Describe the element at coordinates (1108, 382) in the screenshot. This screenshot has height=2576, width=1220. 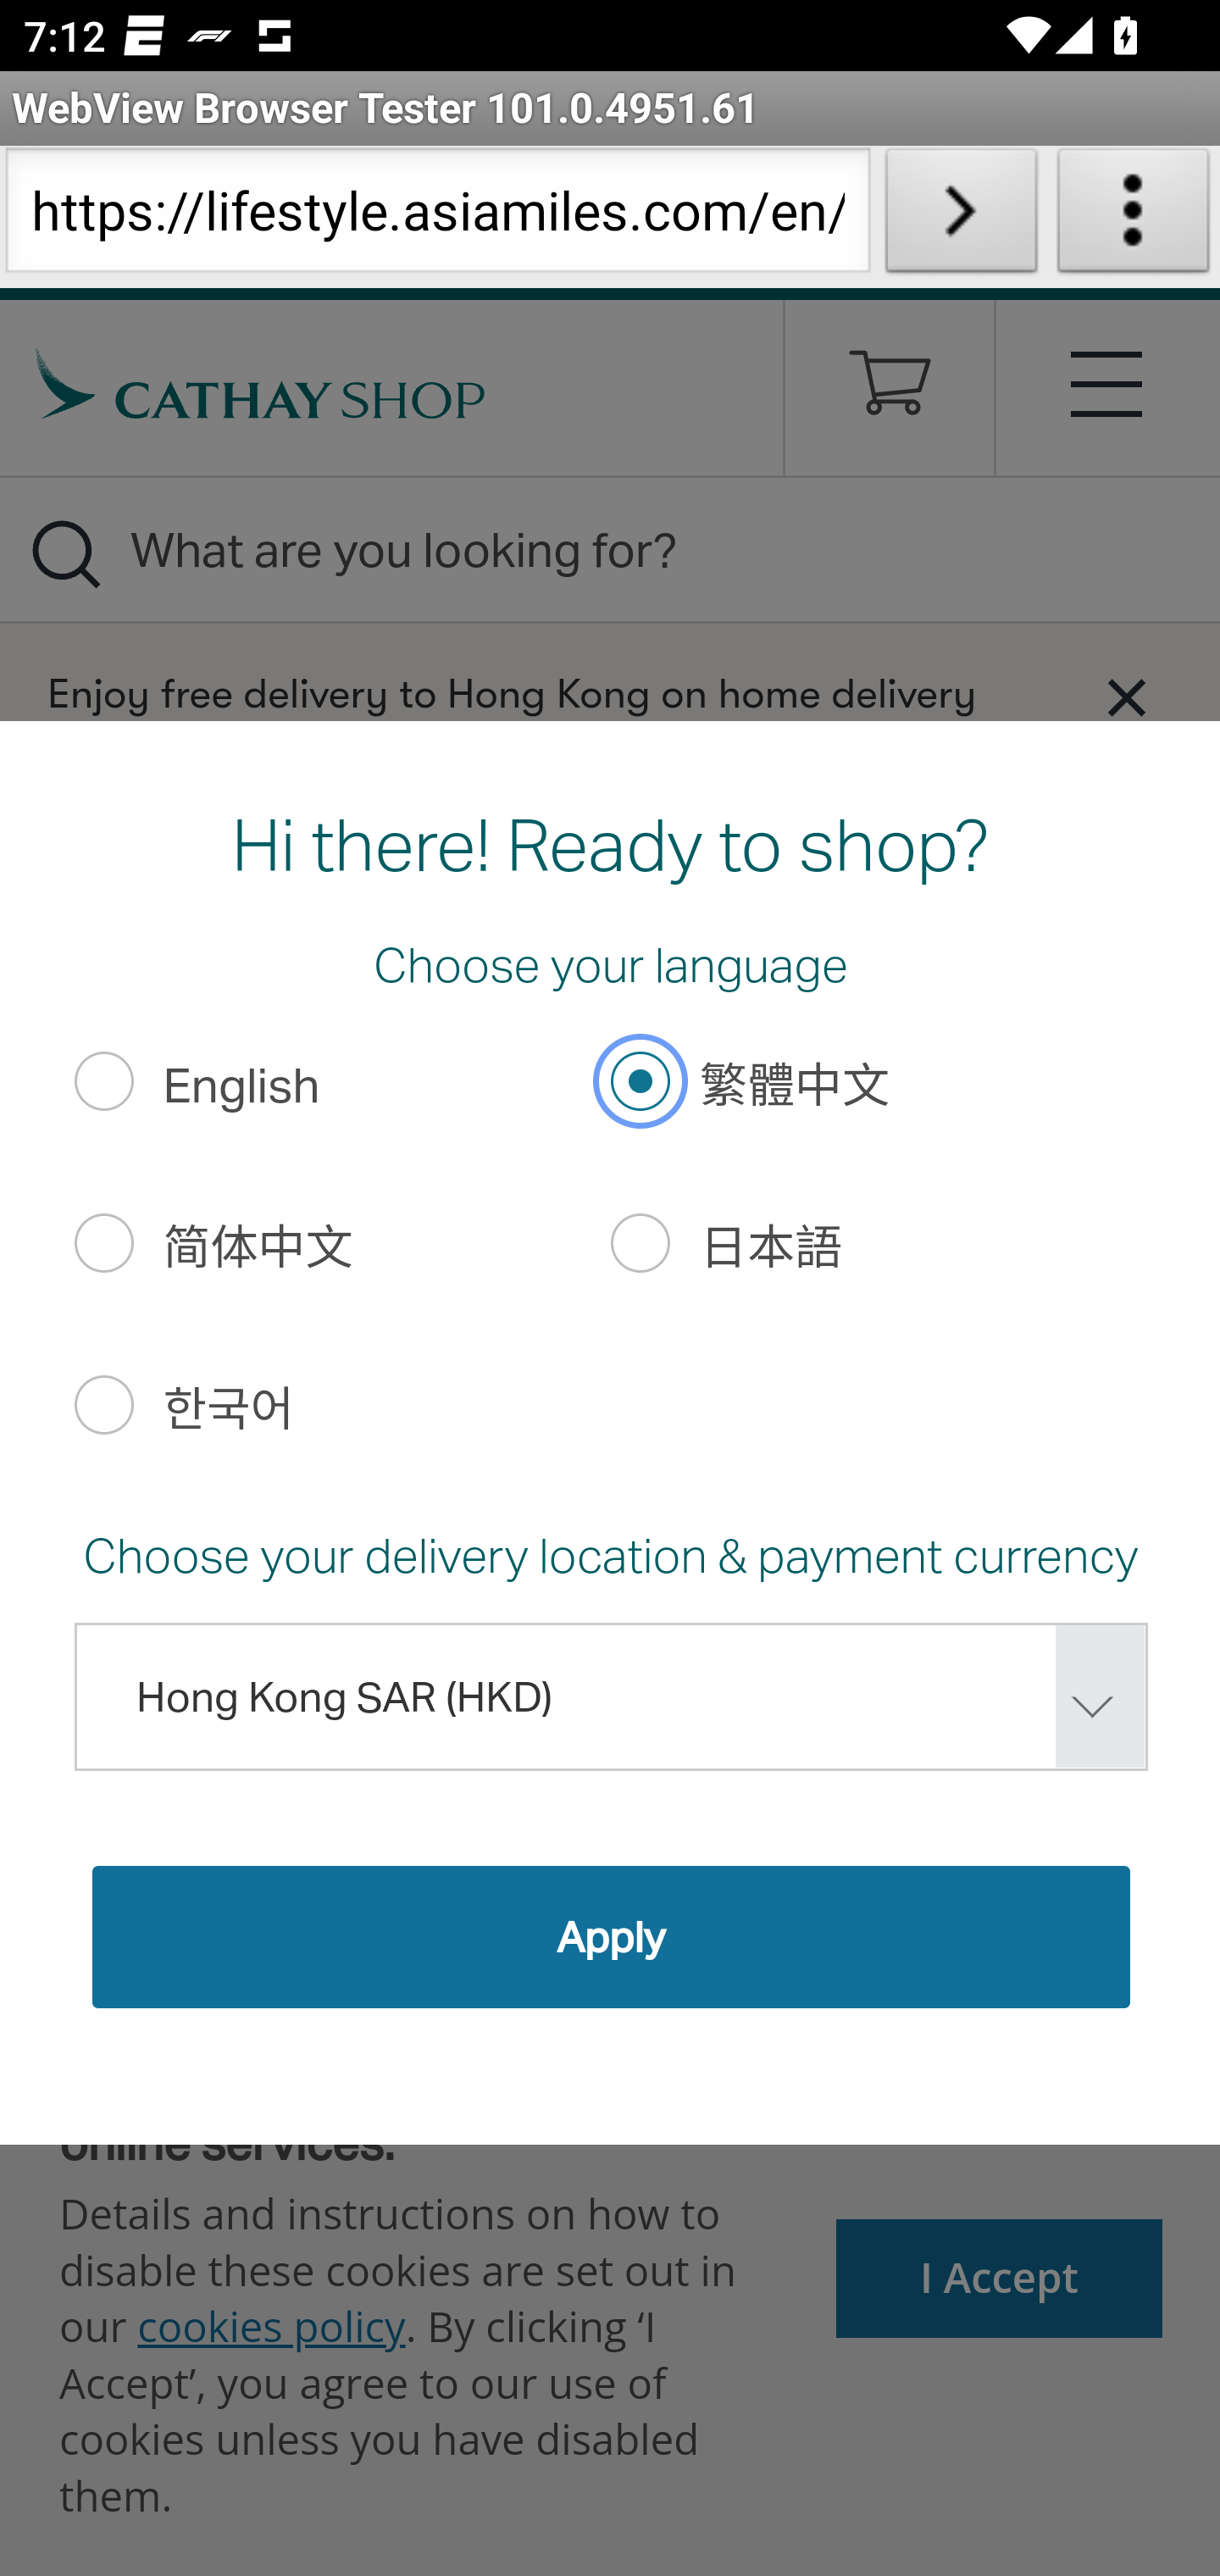
I see `Menu` at that location.